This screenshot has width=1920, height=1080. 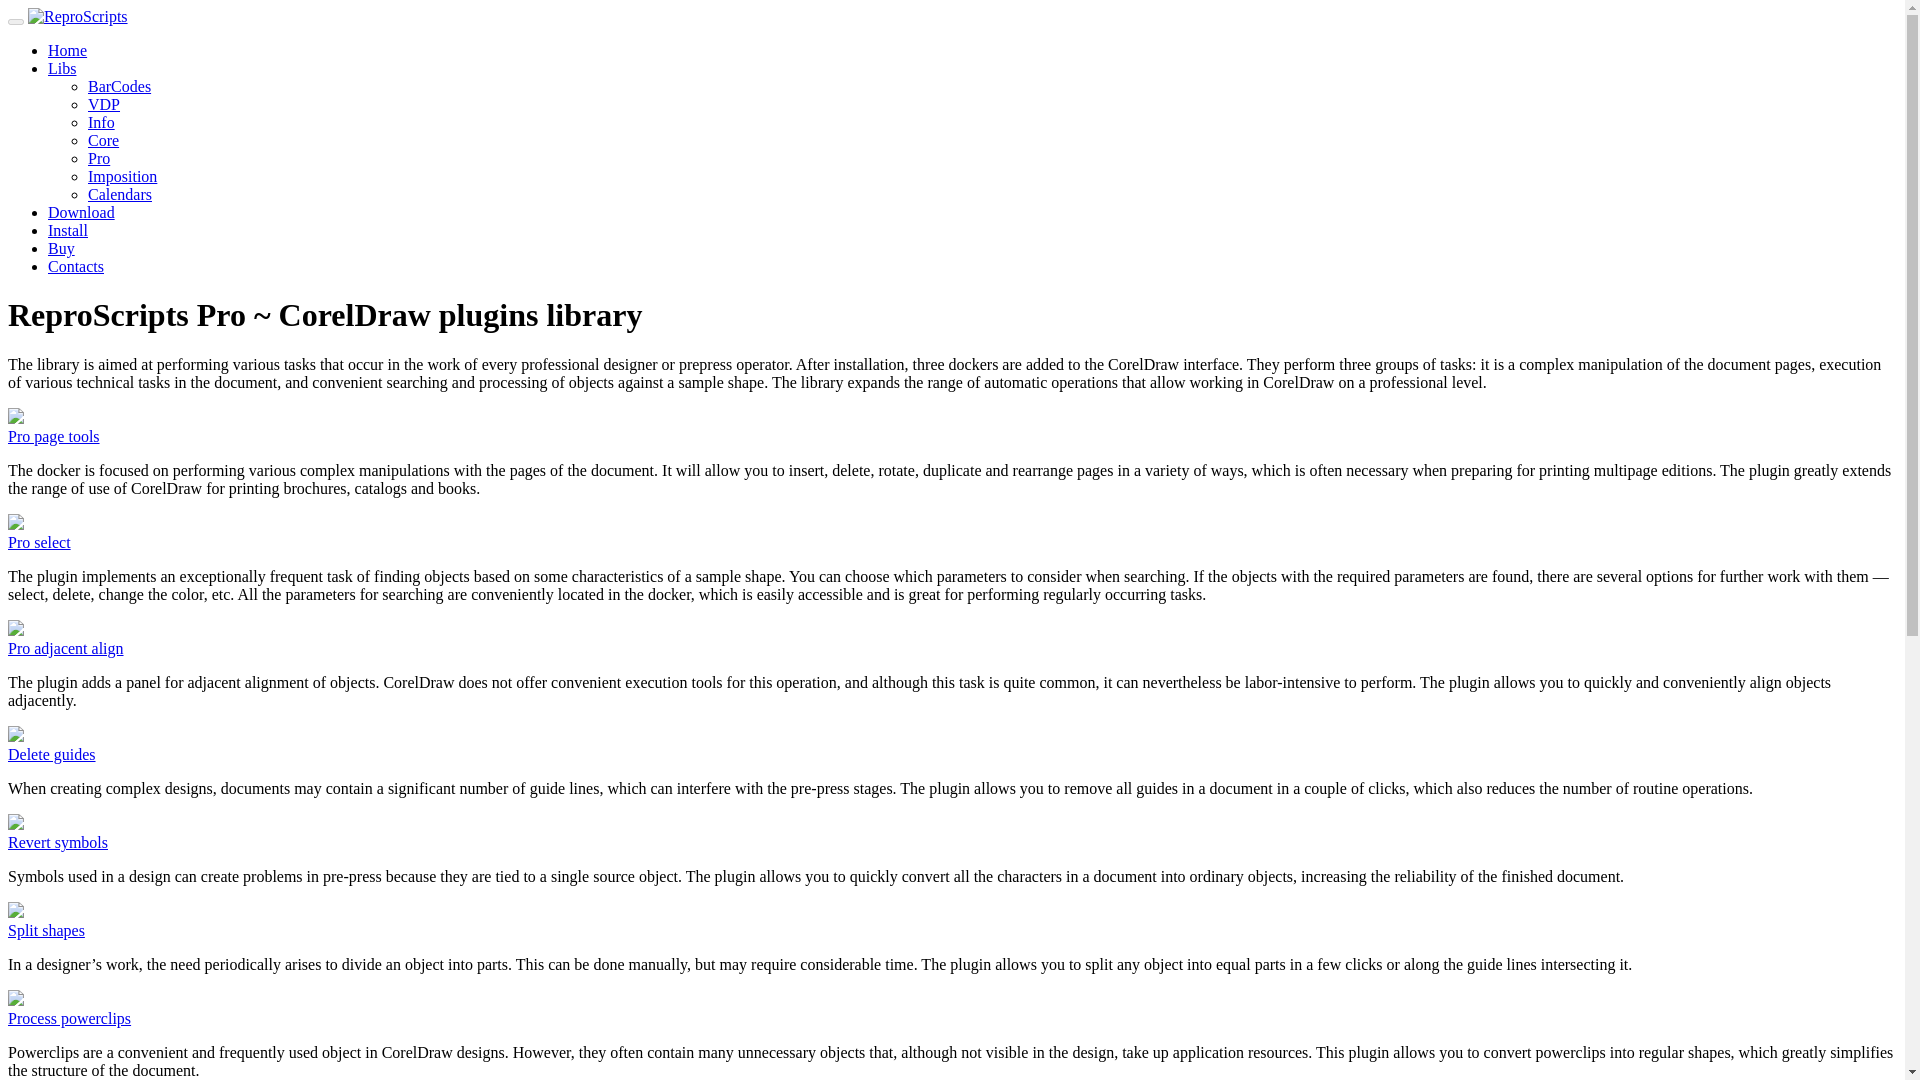 What do you see at coordinates (98, 158) in the screenshot?
I see `Pro` at bounding box center [98, 158].